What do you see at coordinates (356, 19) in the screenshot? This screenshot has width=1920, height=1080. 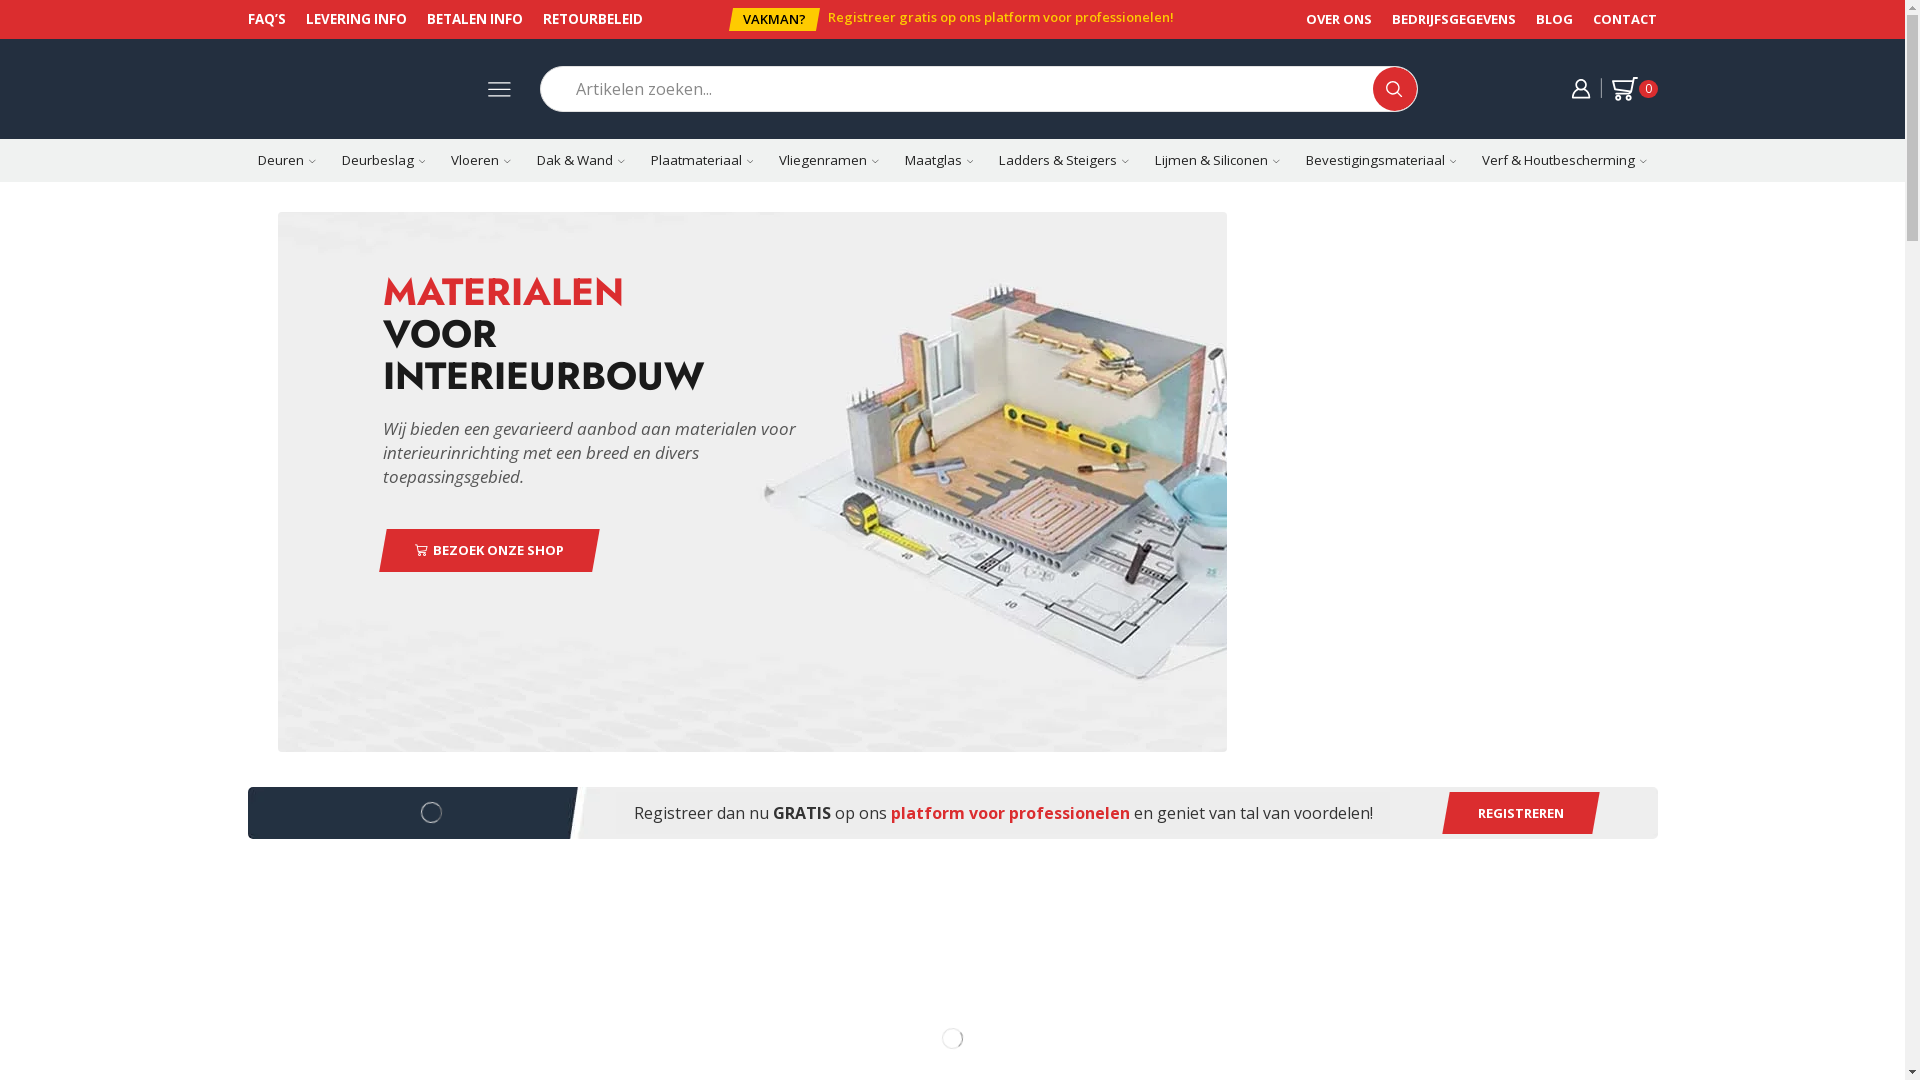 I see `LEVERING INFO` at bounding box center [356, 19].